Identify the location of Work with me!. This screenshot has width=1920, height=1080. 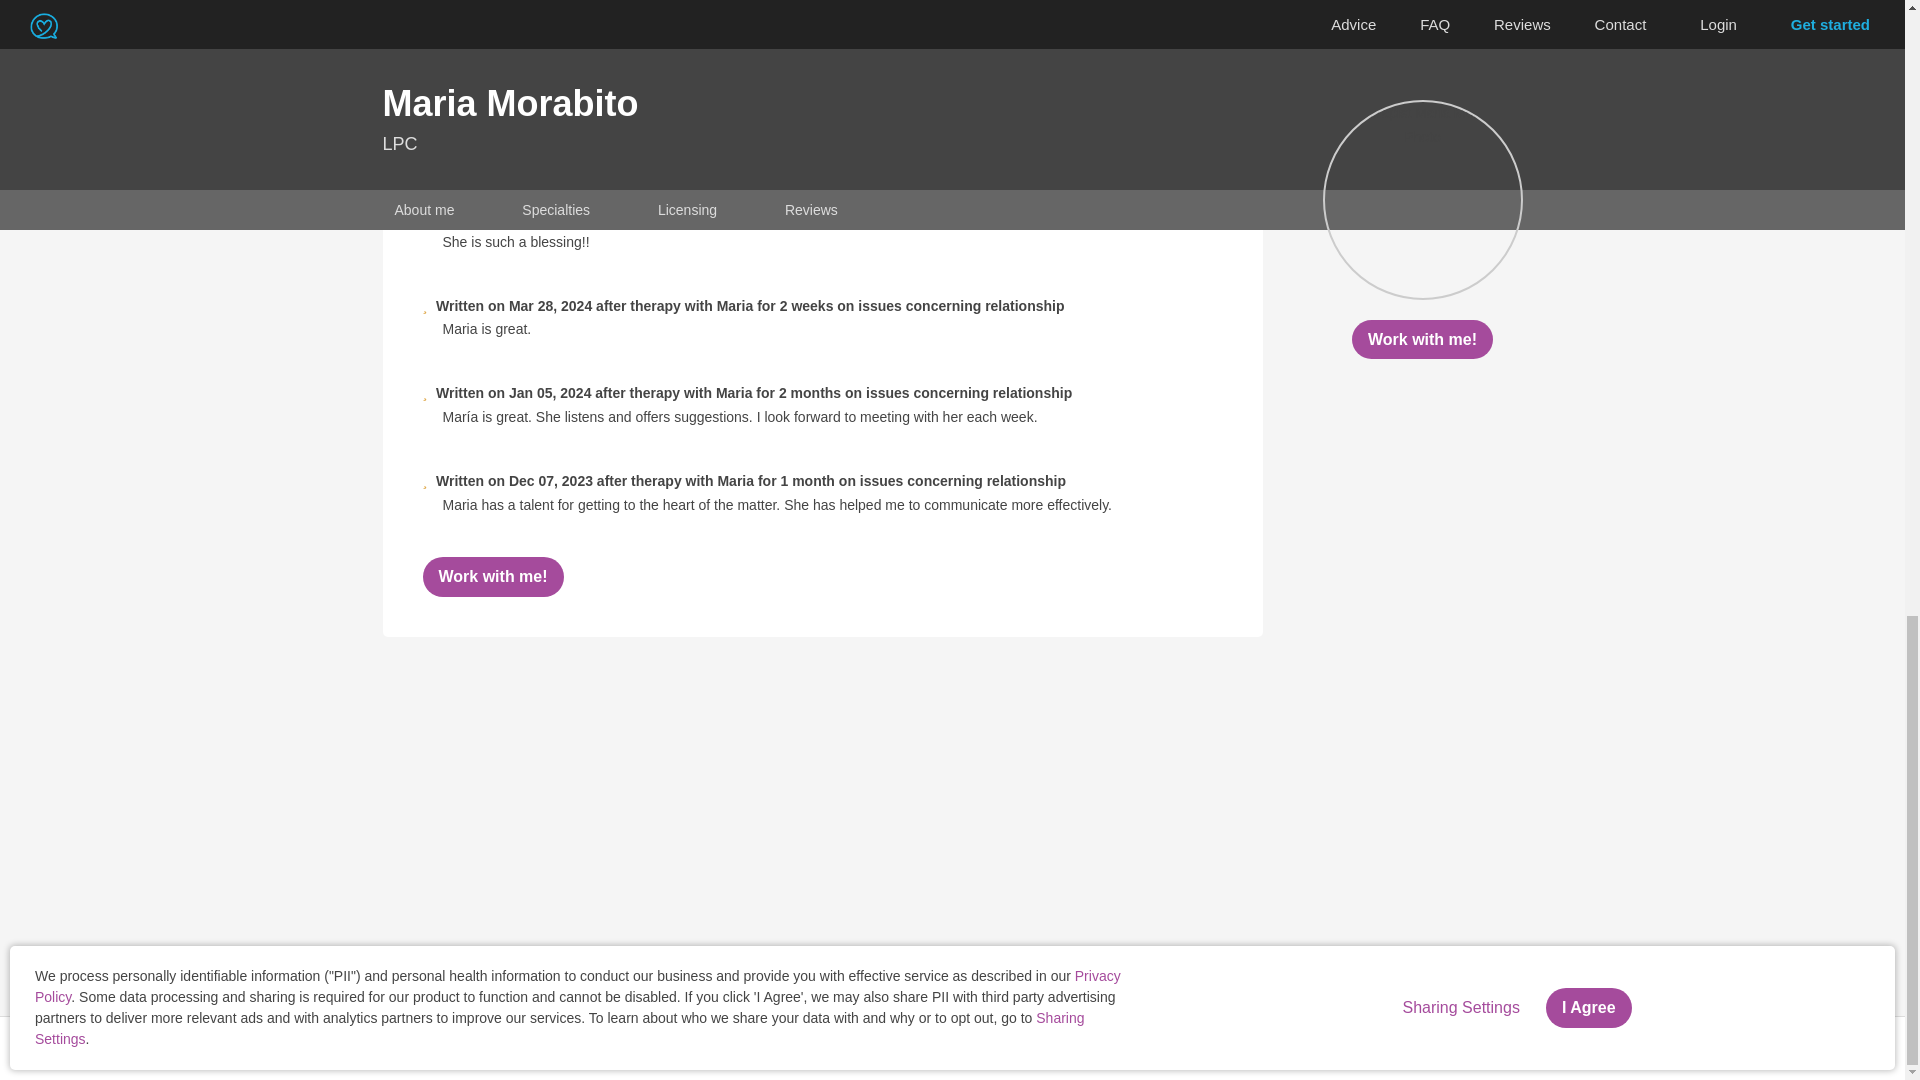
(492, 576).